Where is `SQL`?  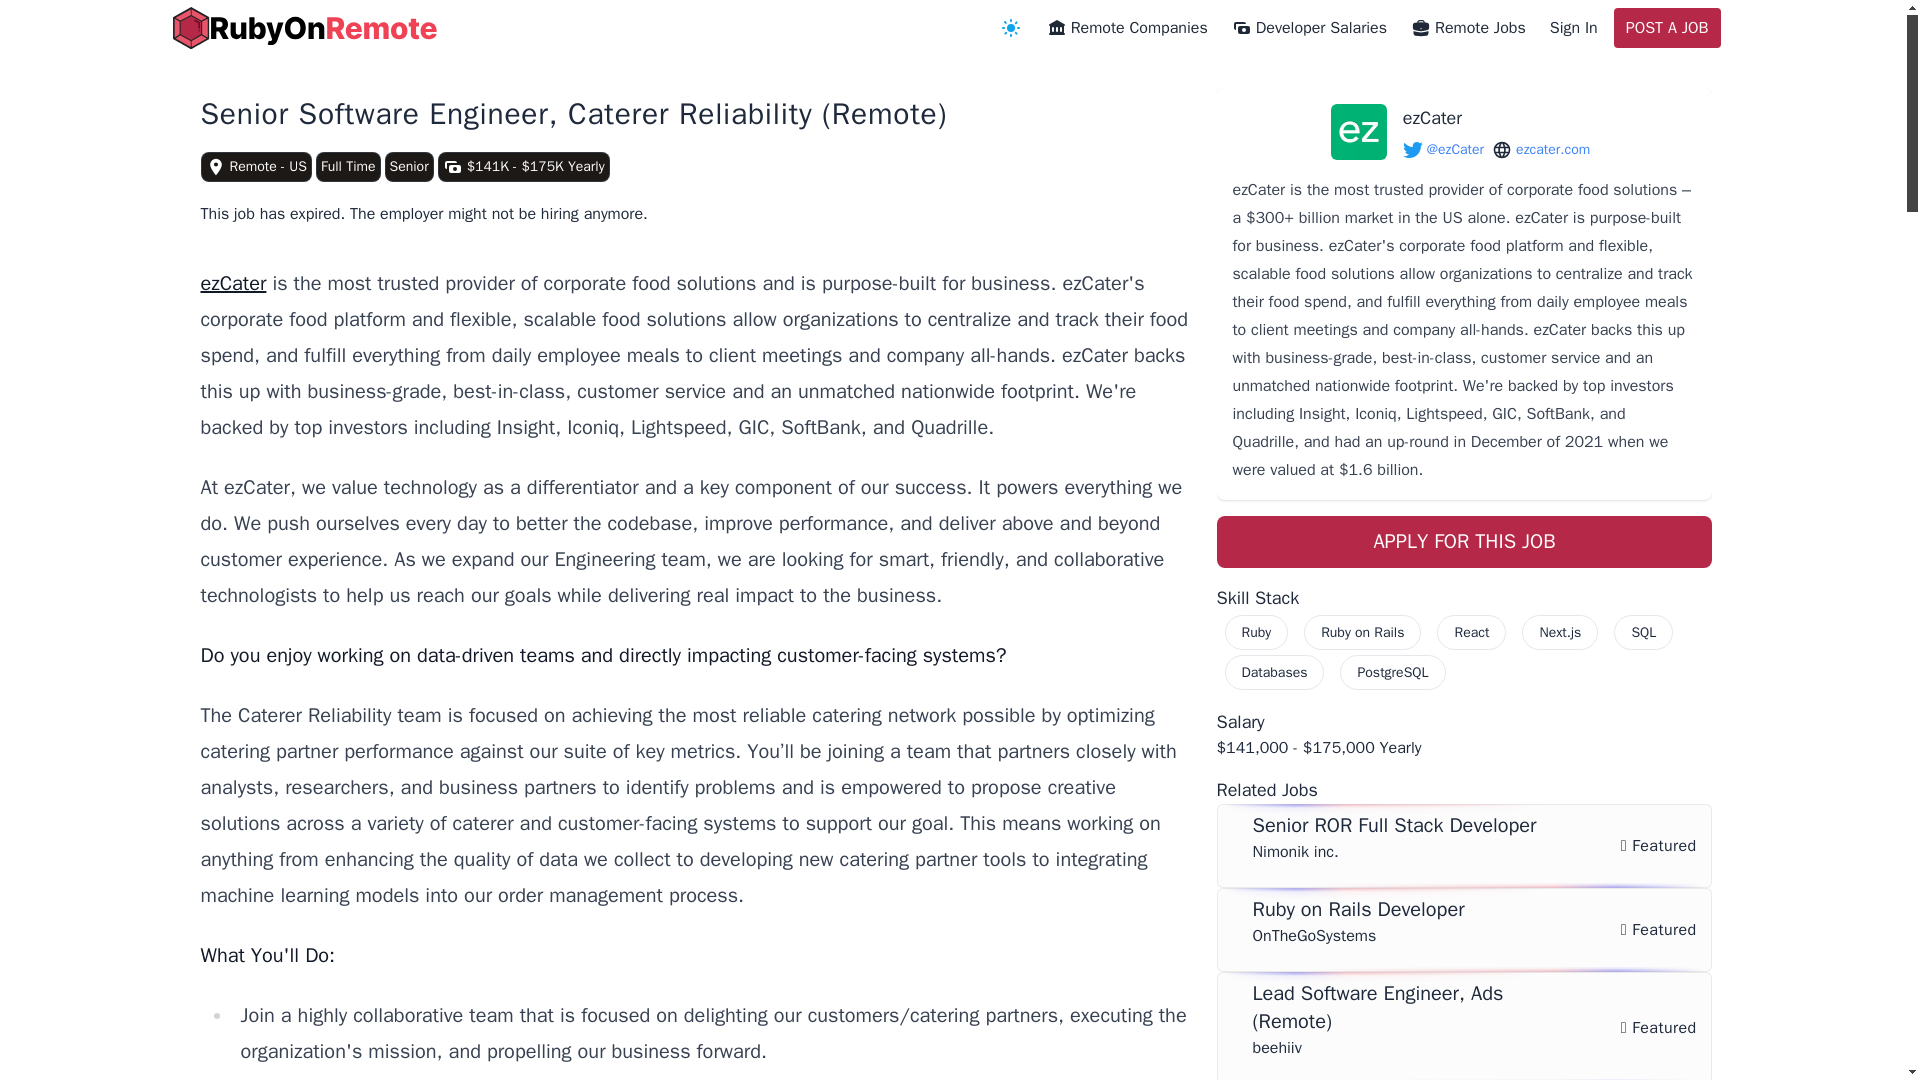 SQL is located at coordinates (1643, 632).